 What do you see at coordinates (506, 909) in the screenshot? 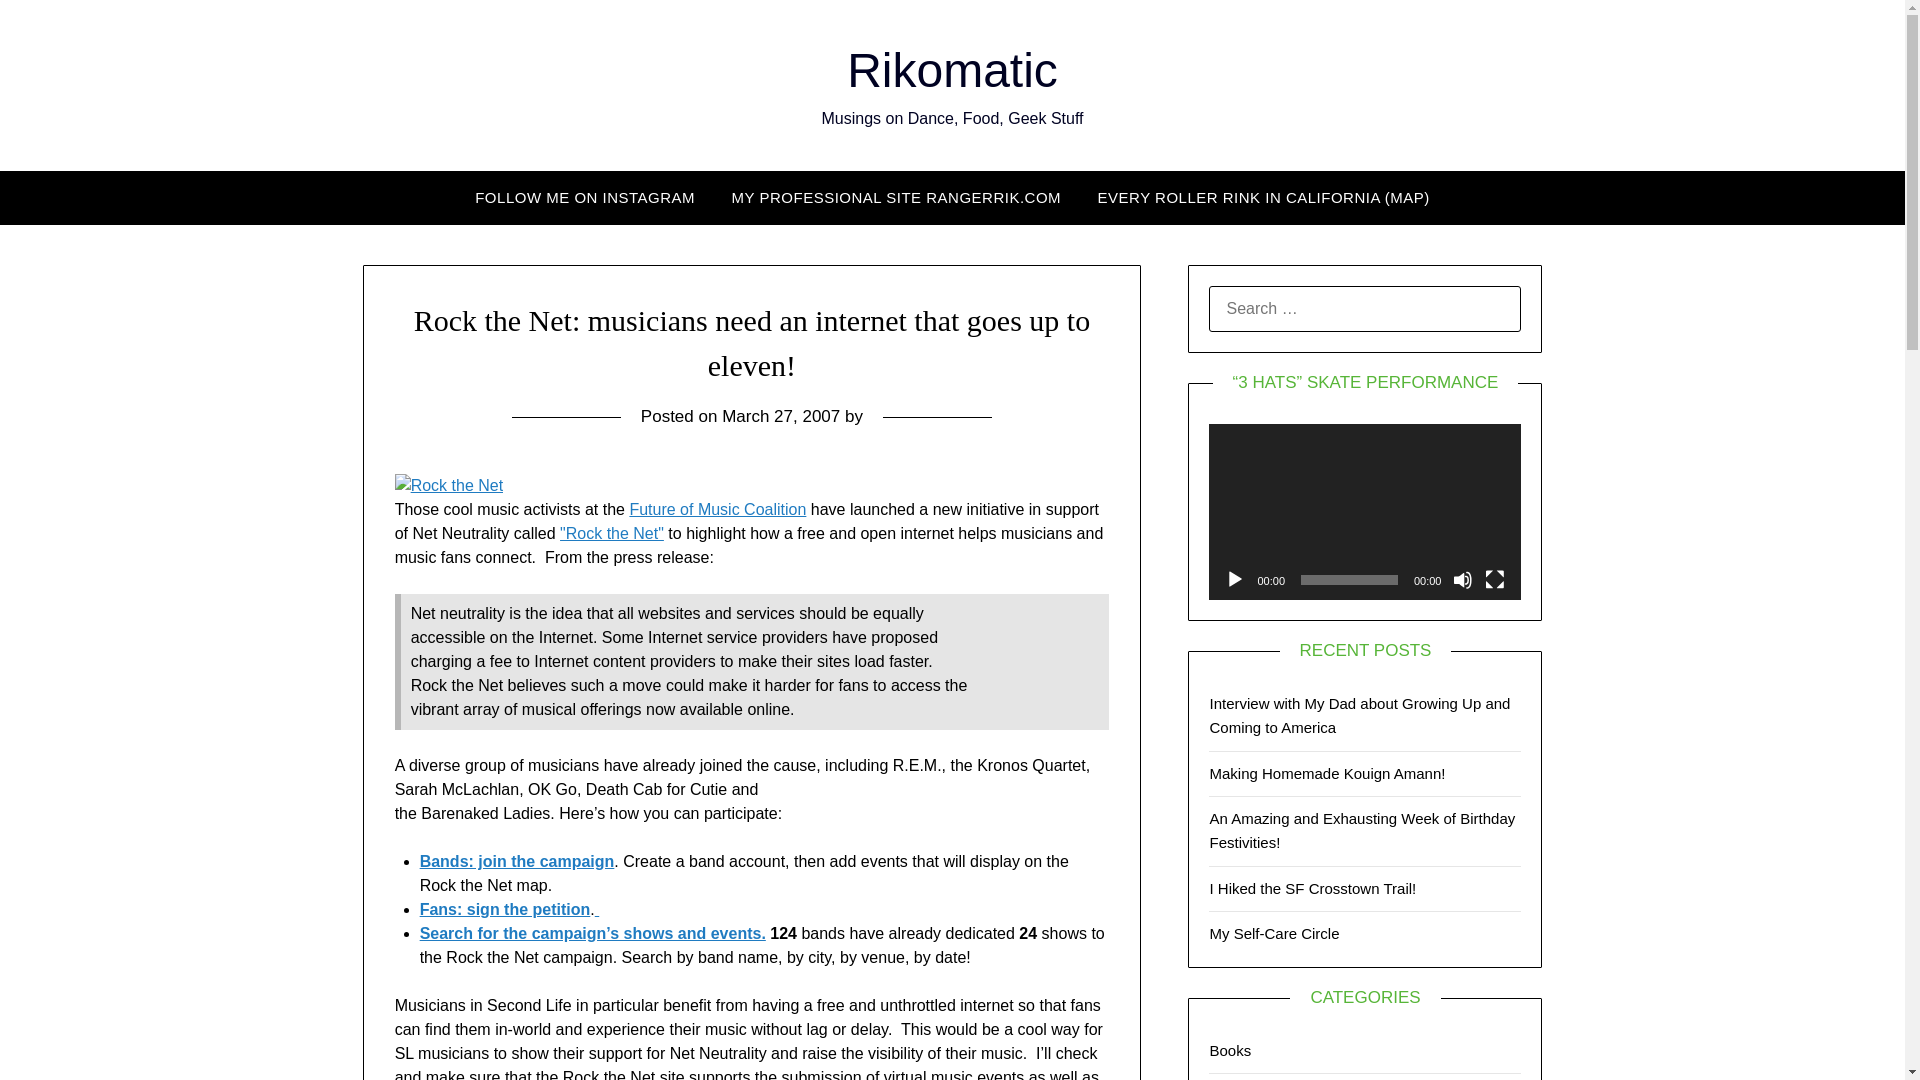
I see `Fans: sign the petition` at bounding box center [506, 909].